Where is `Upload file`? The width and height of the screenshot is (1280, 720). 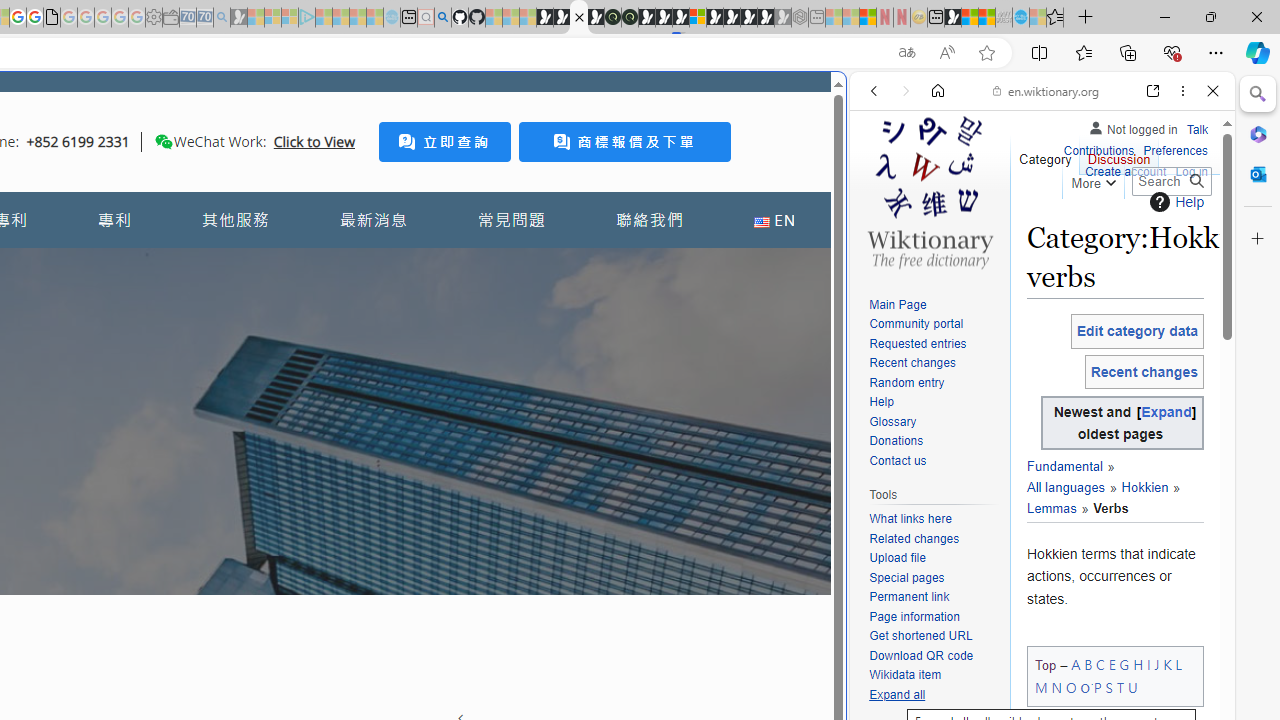 Upload file is located at coordinates (897, 558).